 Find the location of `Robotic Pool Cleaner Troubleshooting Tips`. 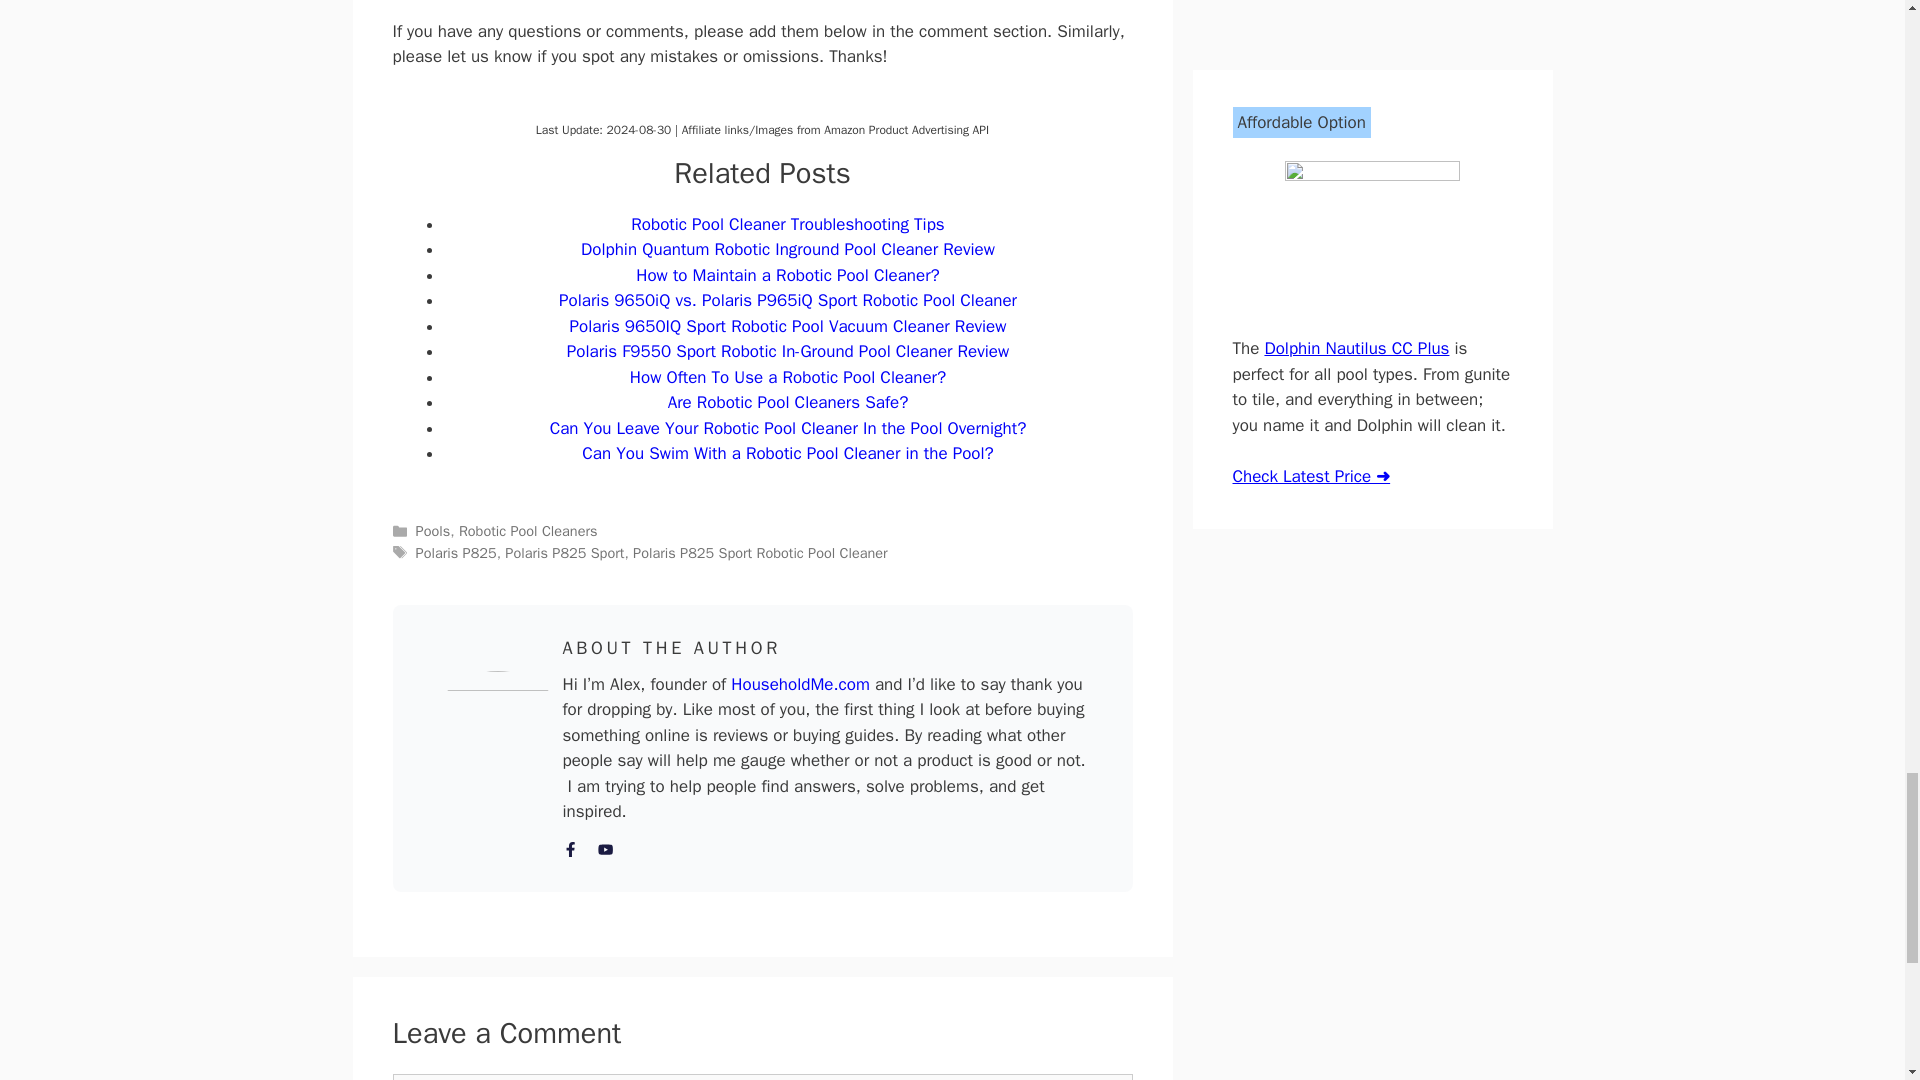

Robotic Pool Cleaner Troubleshooting Tips is located at coordinates (788, 224).